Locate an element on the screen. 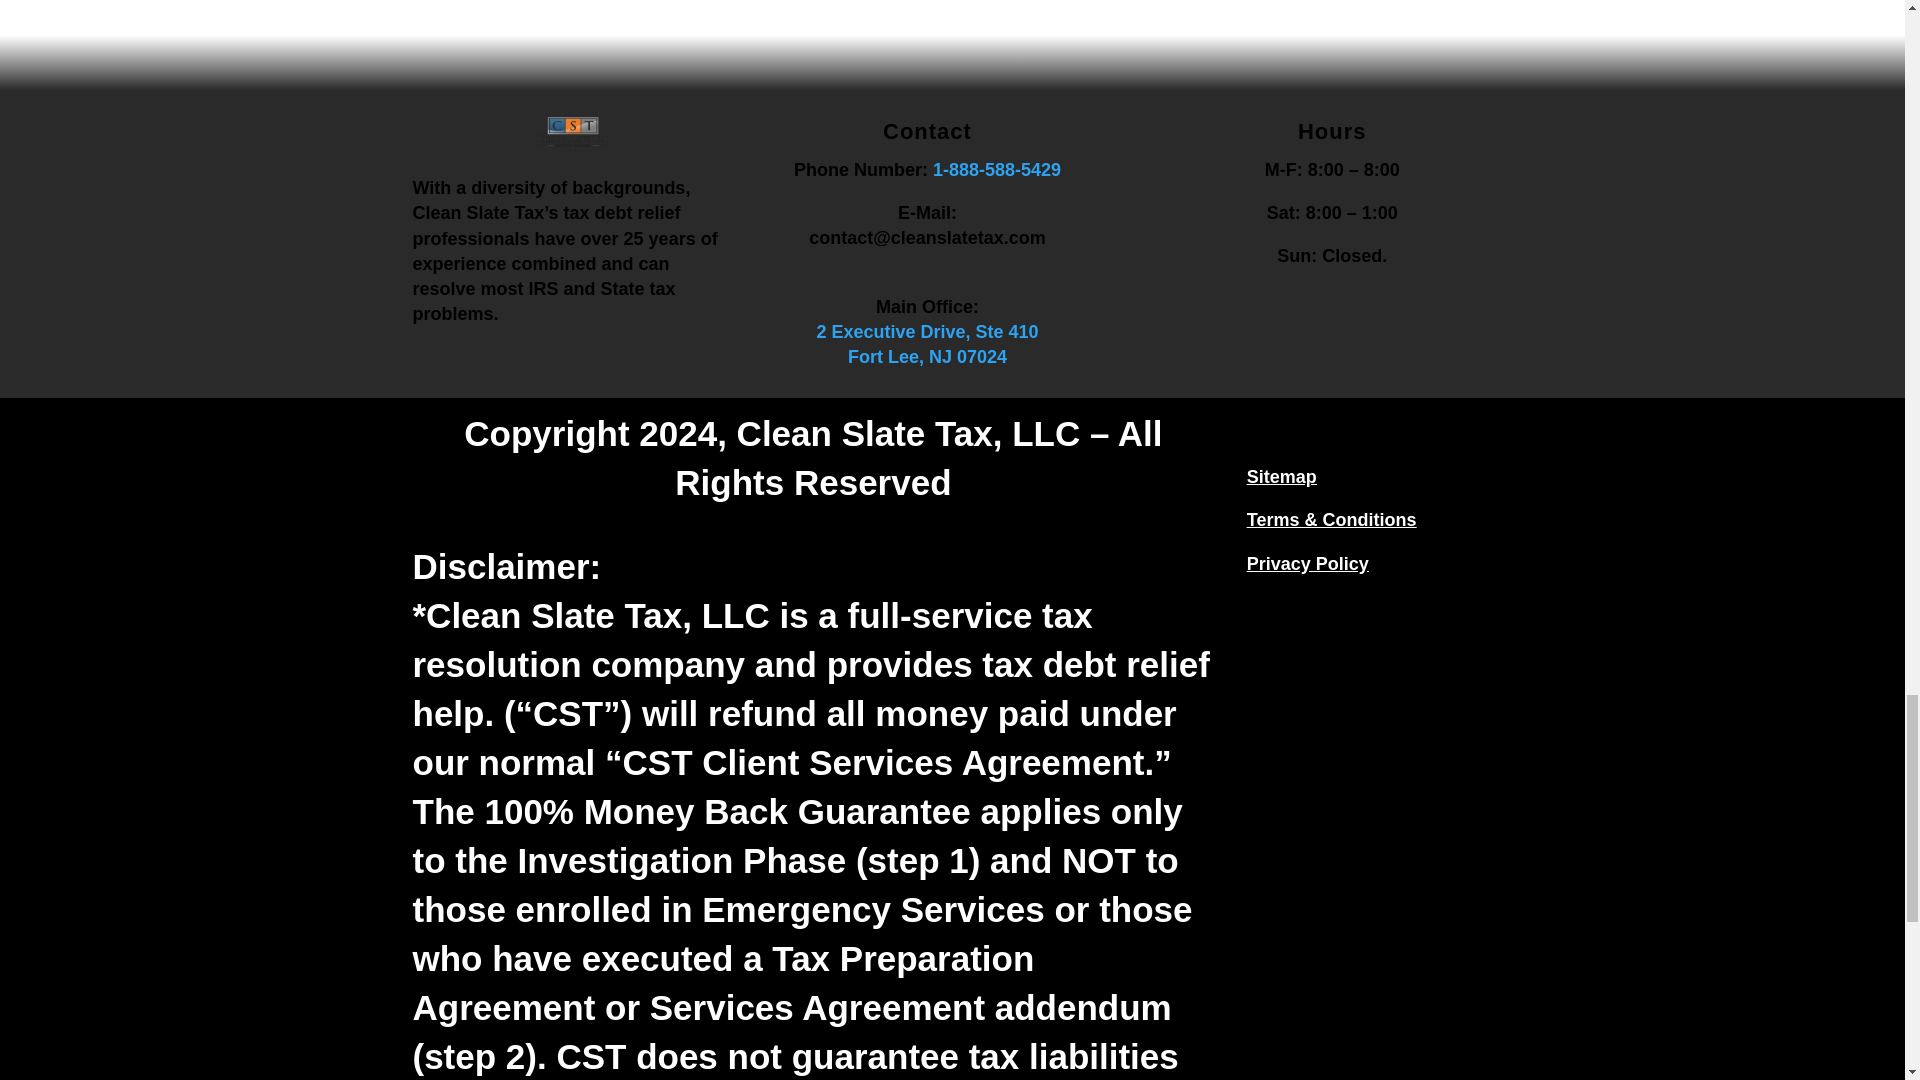 This screenshot has width=1920, height=1080. Sitemap is located at coordinates (1282, 476).